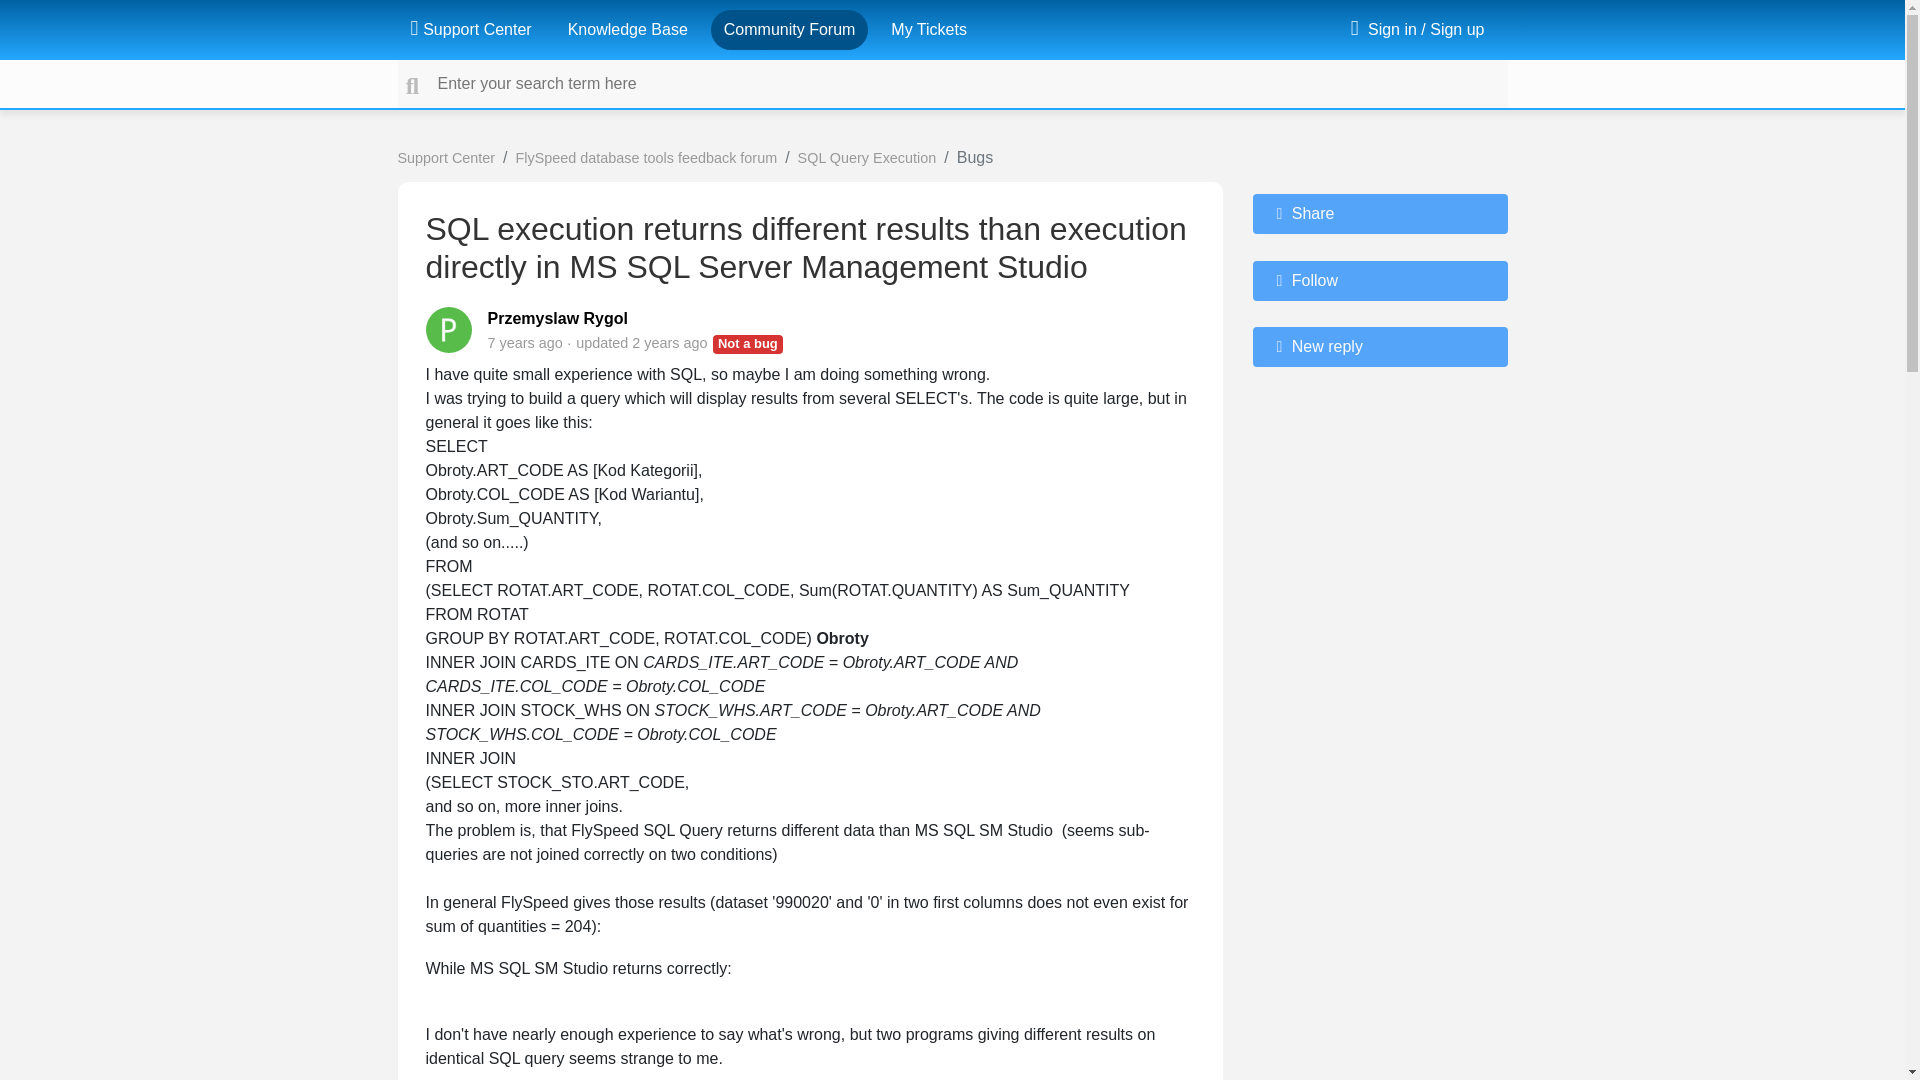 The image size is (1920, 1080). Describe the element at coordinates (446, 158) in the screenshot. I see `Support Center` at that location.